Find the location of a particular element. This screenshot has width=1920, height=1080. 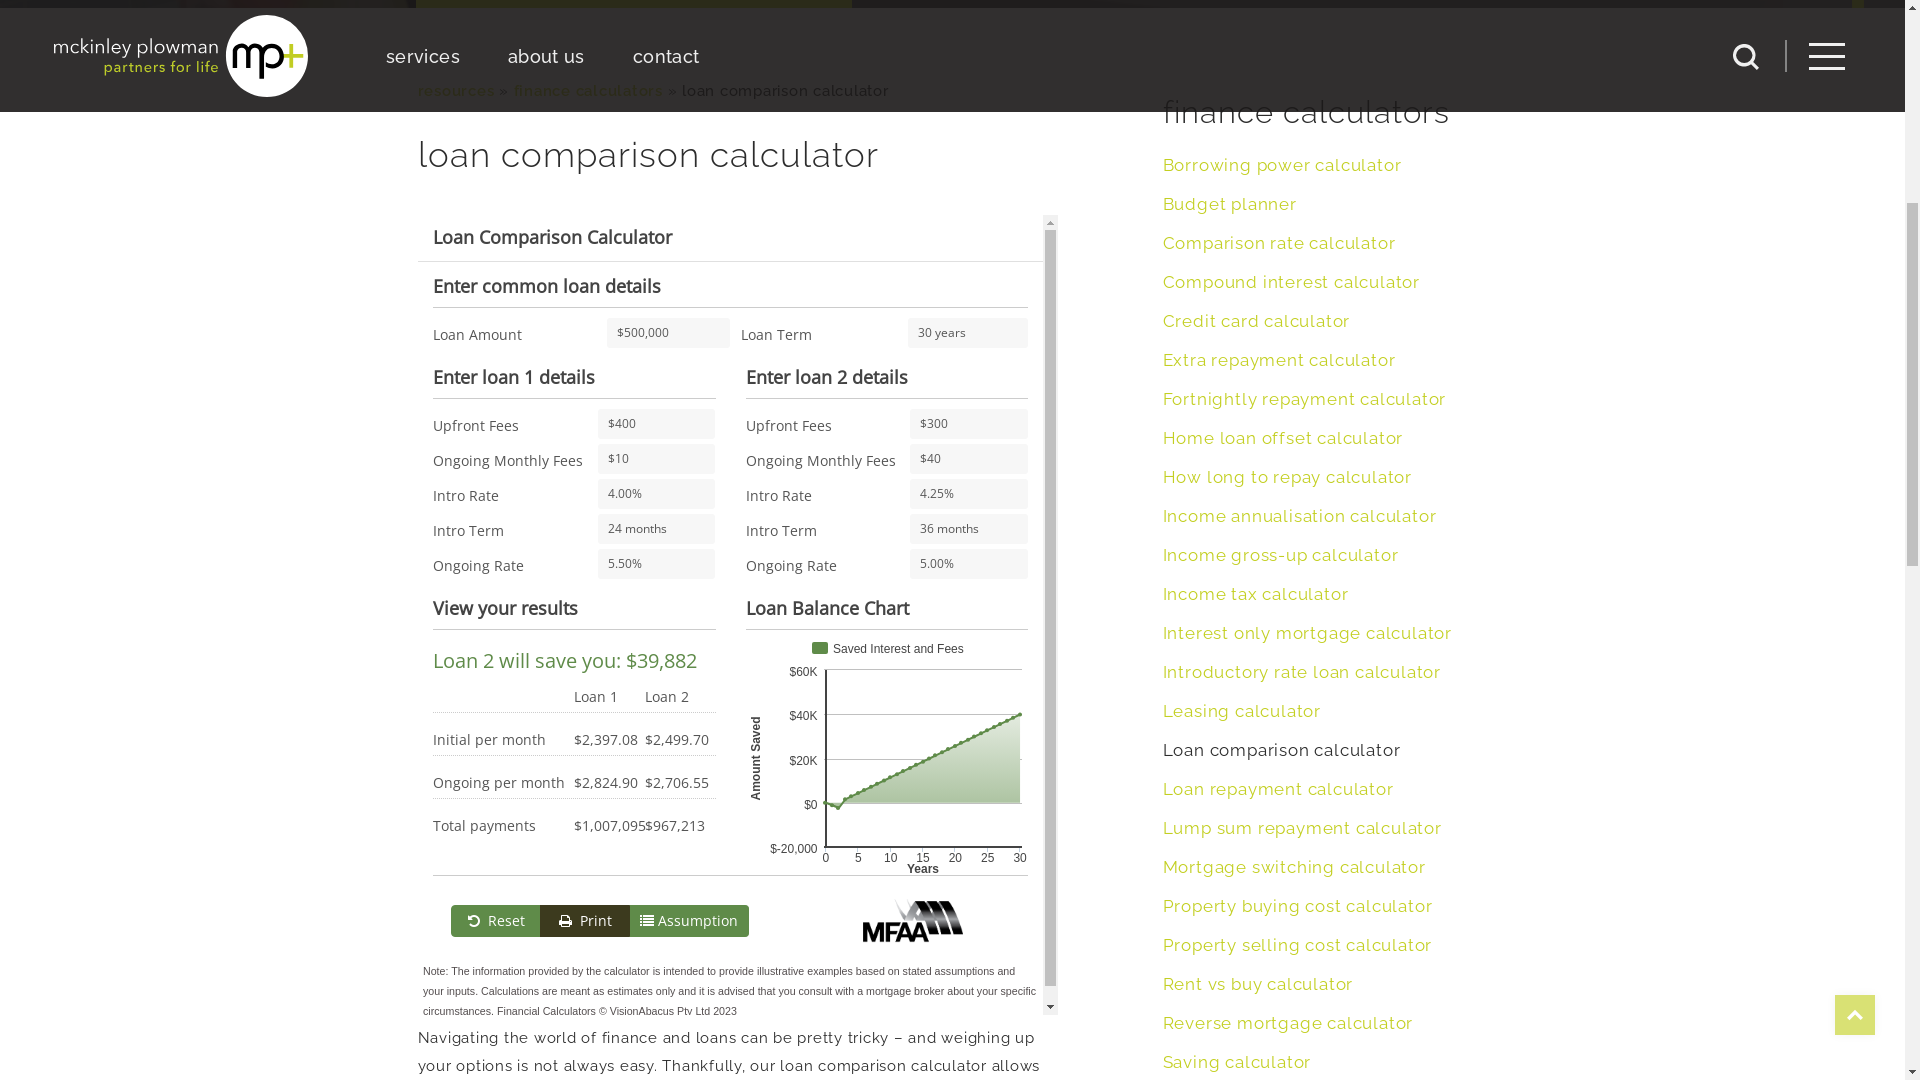

finance calculators is located at coordinates (588, 653).